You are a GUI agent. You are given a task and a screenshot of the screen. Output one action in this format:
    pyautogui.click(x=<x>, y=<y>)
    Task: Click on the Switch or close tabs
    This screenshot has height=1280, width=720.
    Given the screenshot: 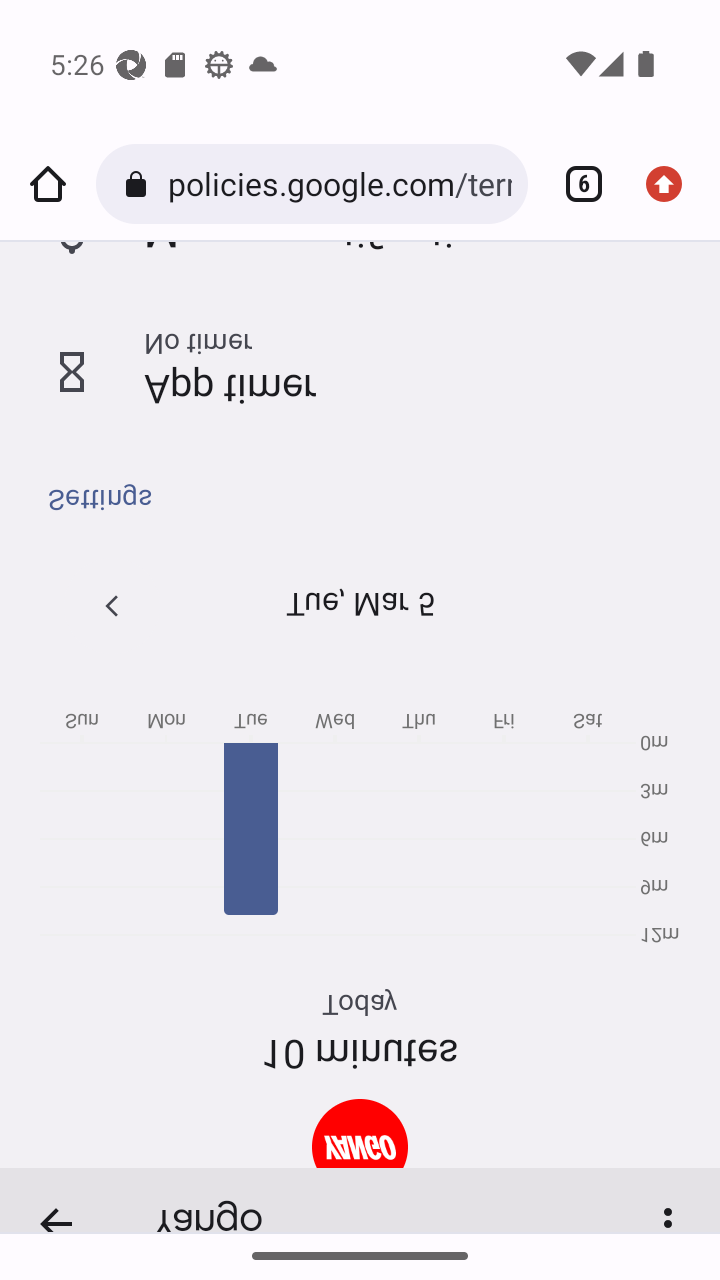 What is the action you would take?
    pyautogui.click(x=576, y=184)
    